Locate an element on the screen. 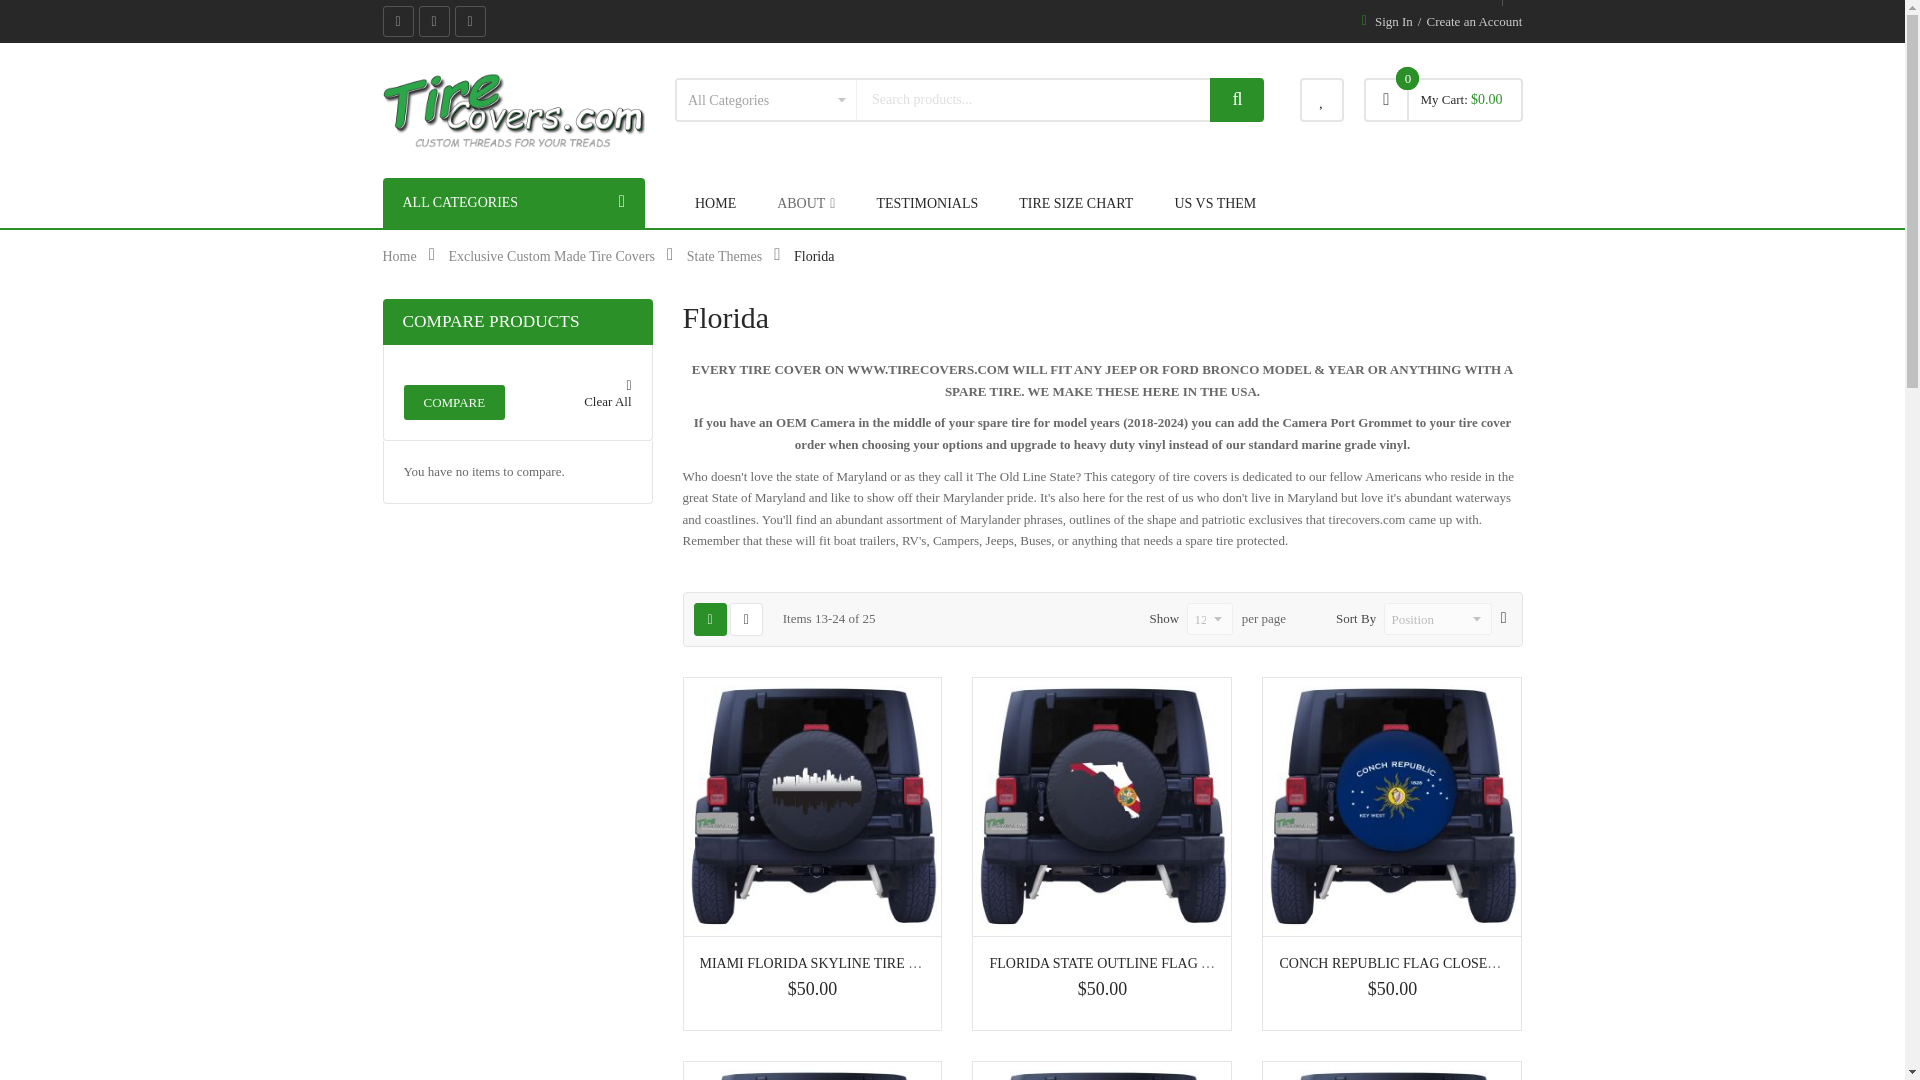  List is located at coordinates (746, 619).